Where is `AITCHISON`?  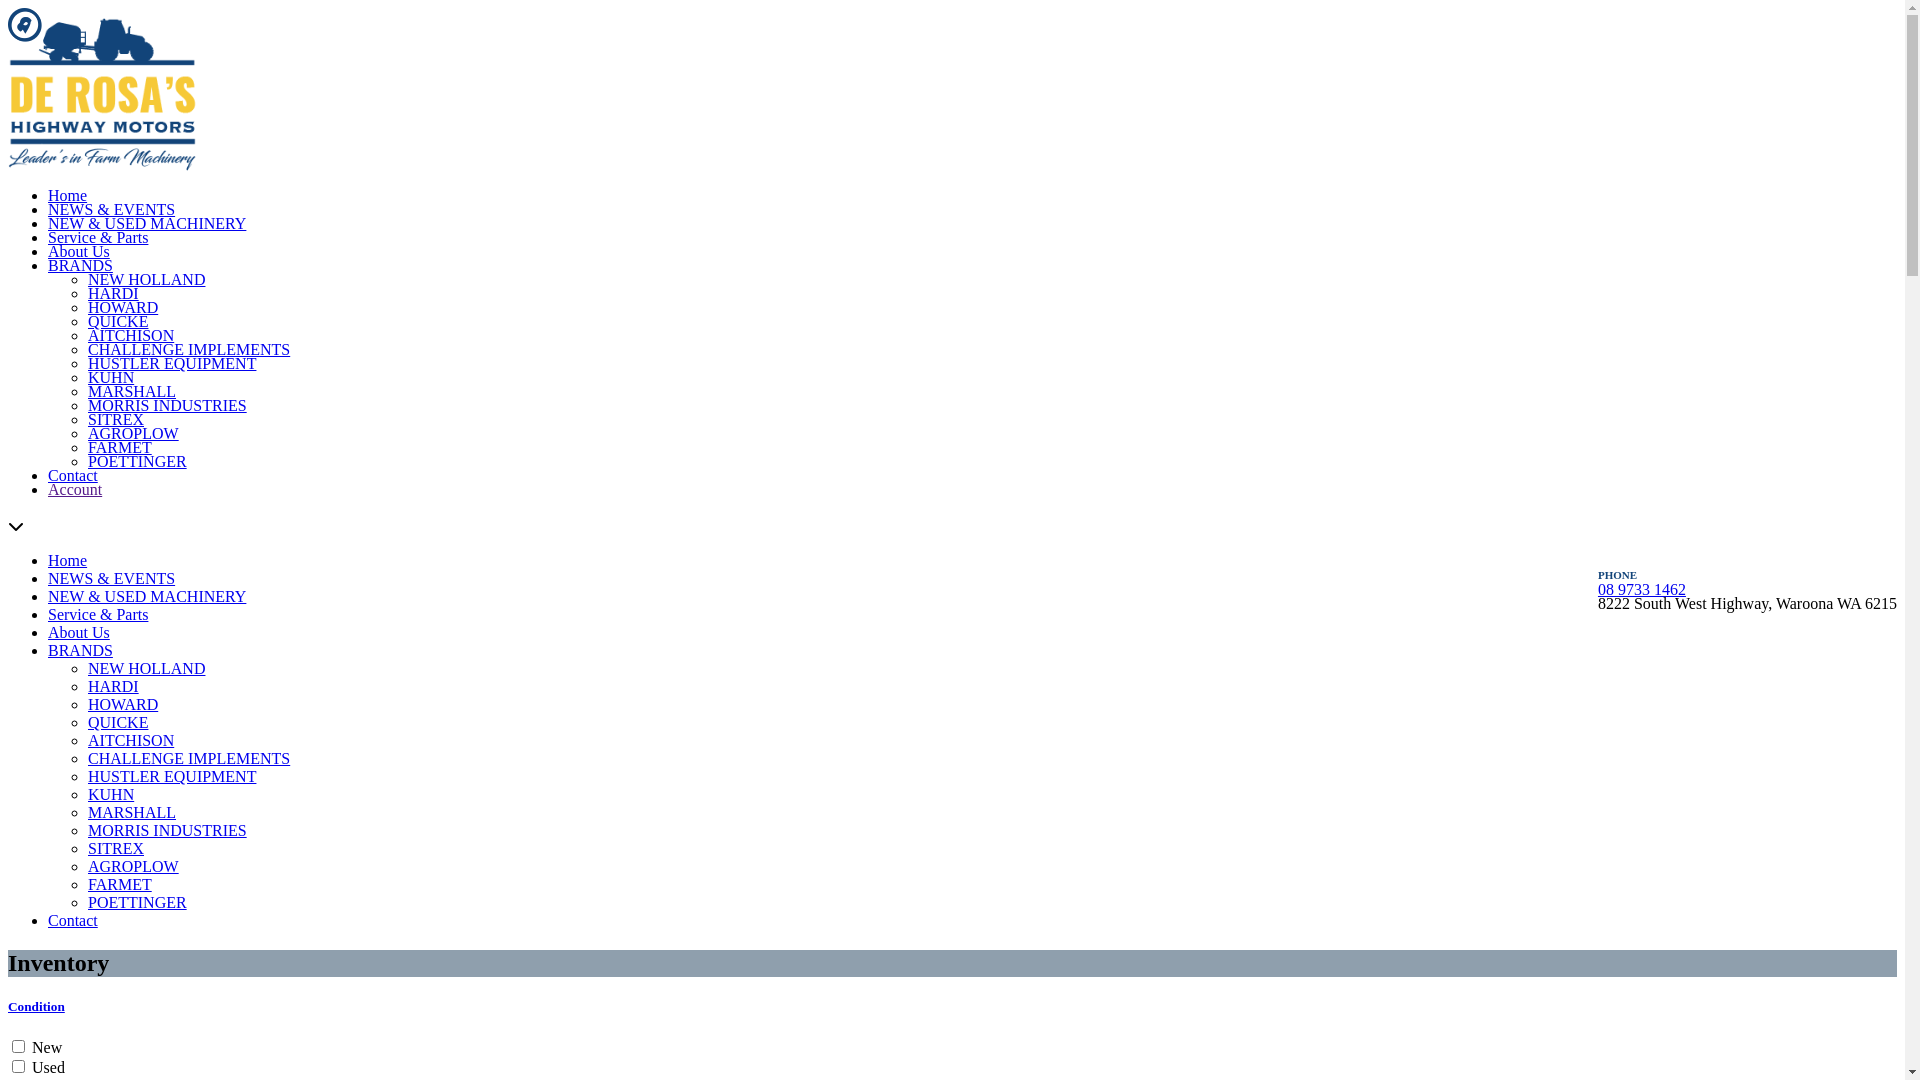
AITCHISON is located at coordinates (131, 740).